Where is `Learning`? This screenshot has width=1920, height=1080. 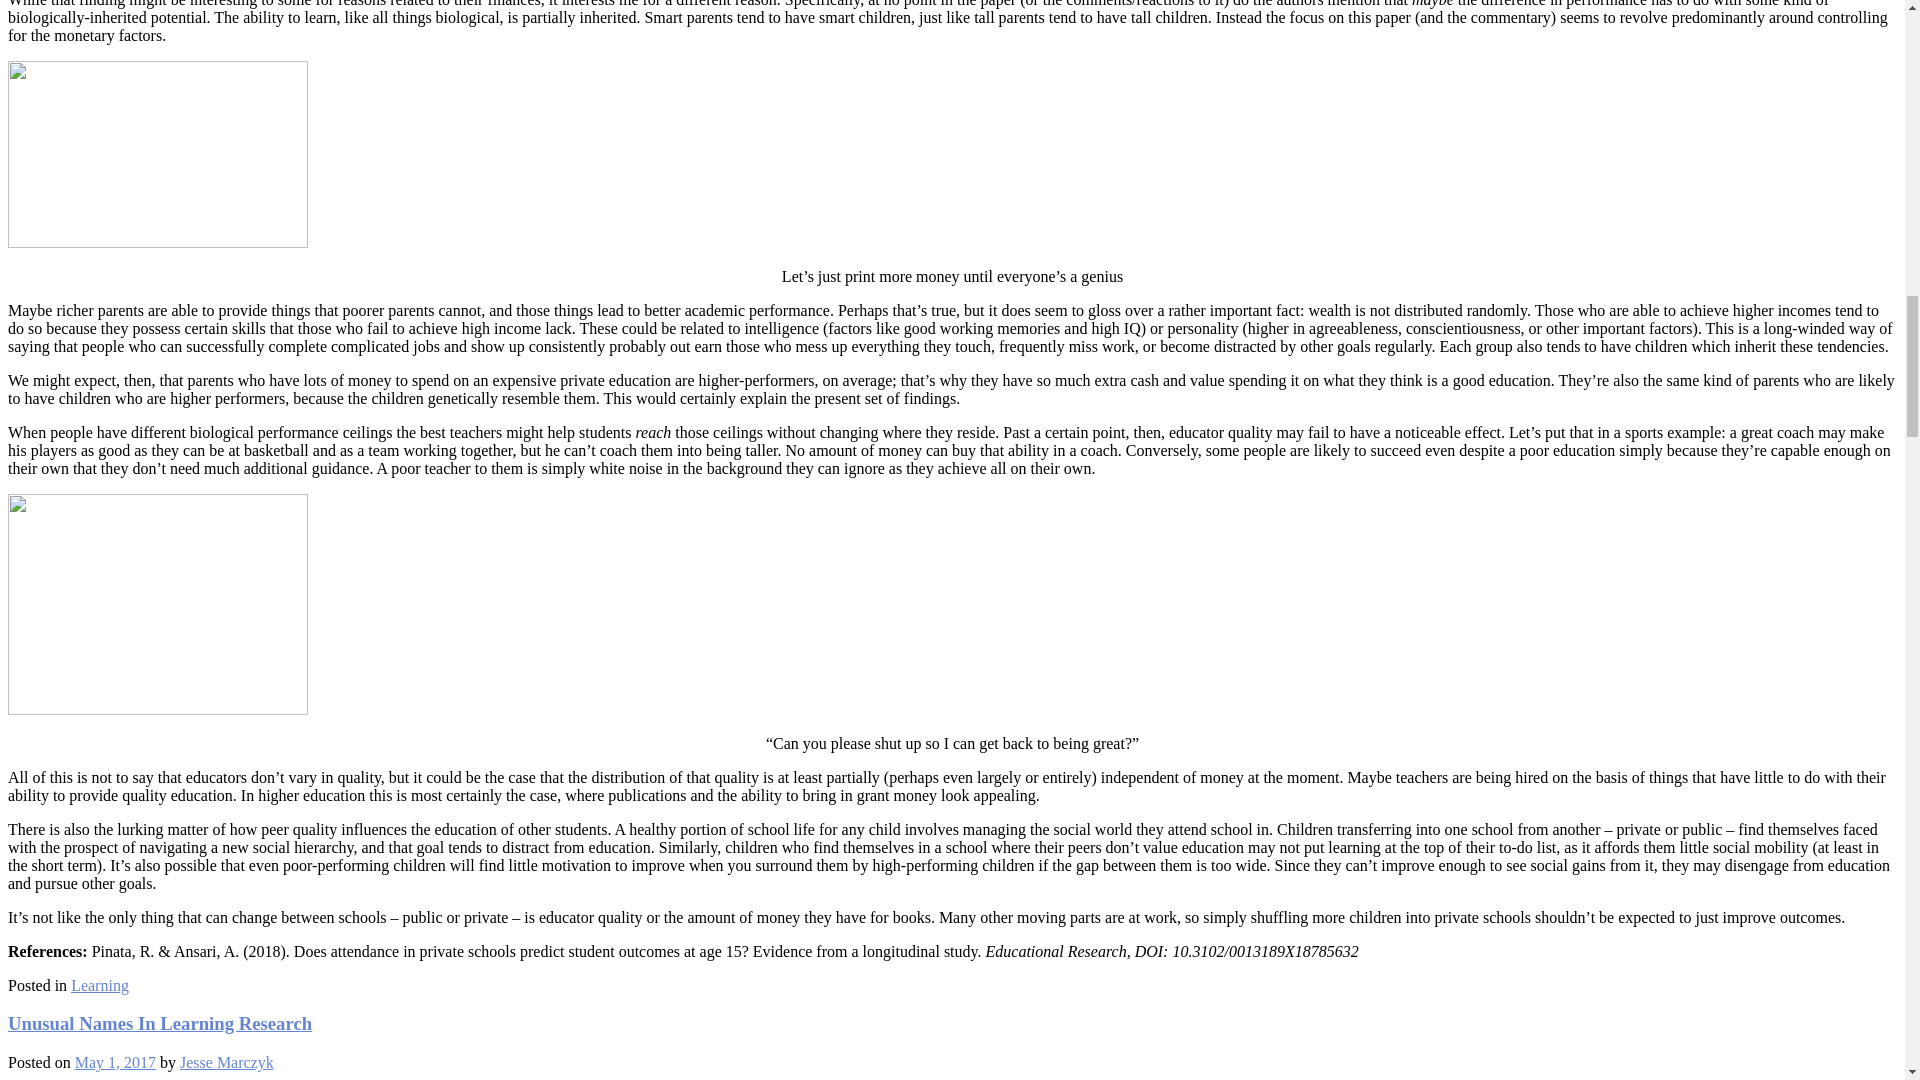
Learning is located at coordinates (100, 985).